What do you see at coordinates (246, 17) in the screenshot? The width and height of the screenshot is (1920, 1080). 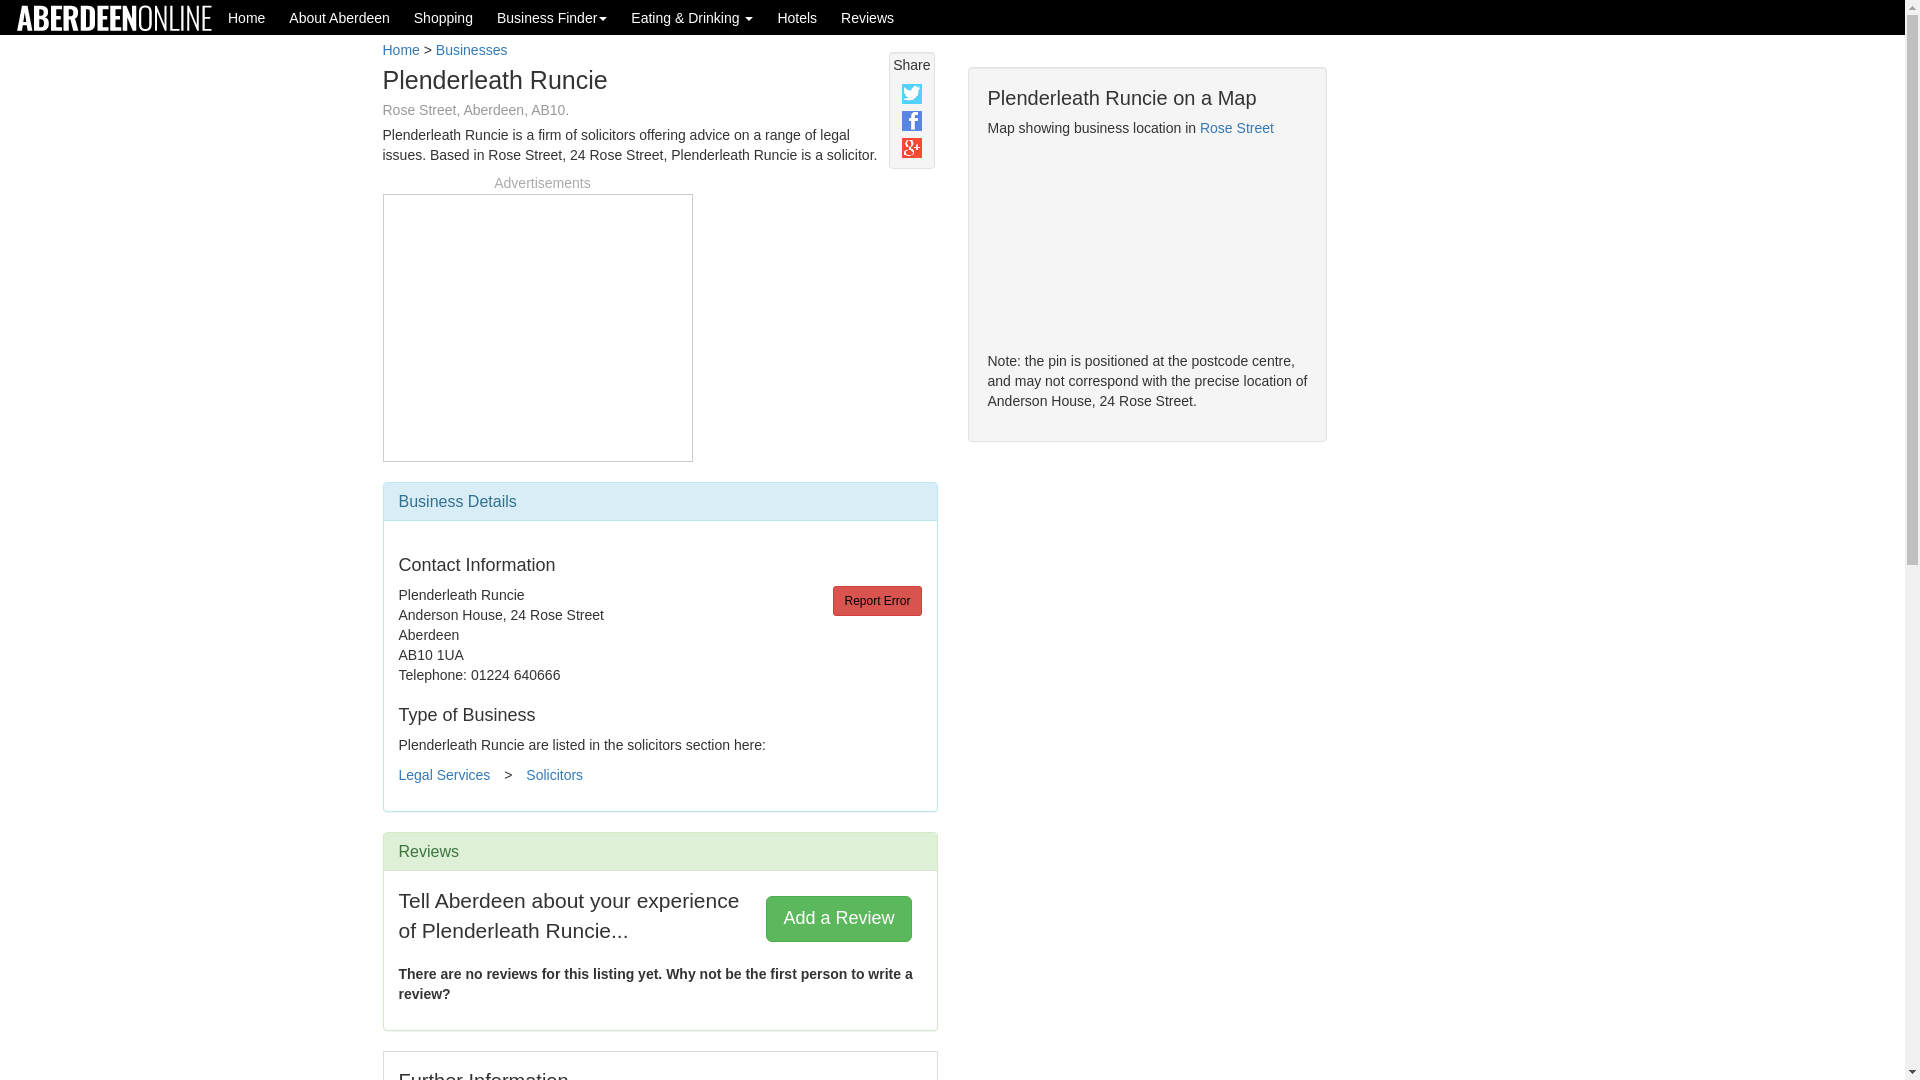 I see `Home` at bounding box center [246, 17].